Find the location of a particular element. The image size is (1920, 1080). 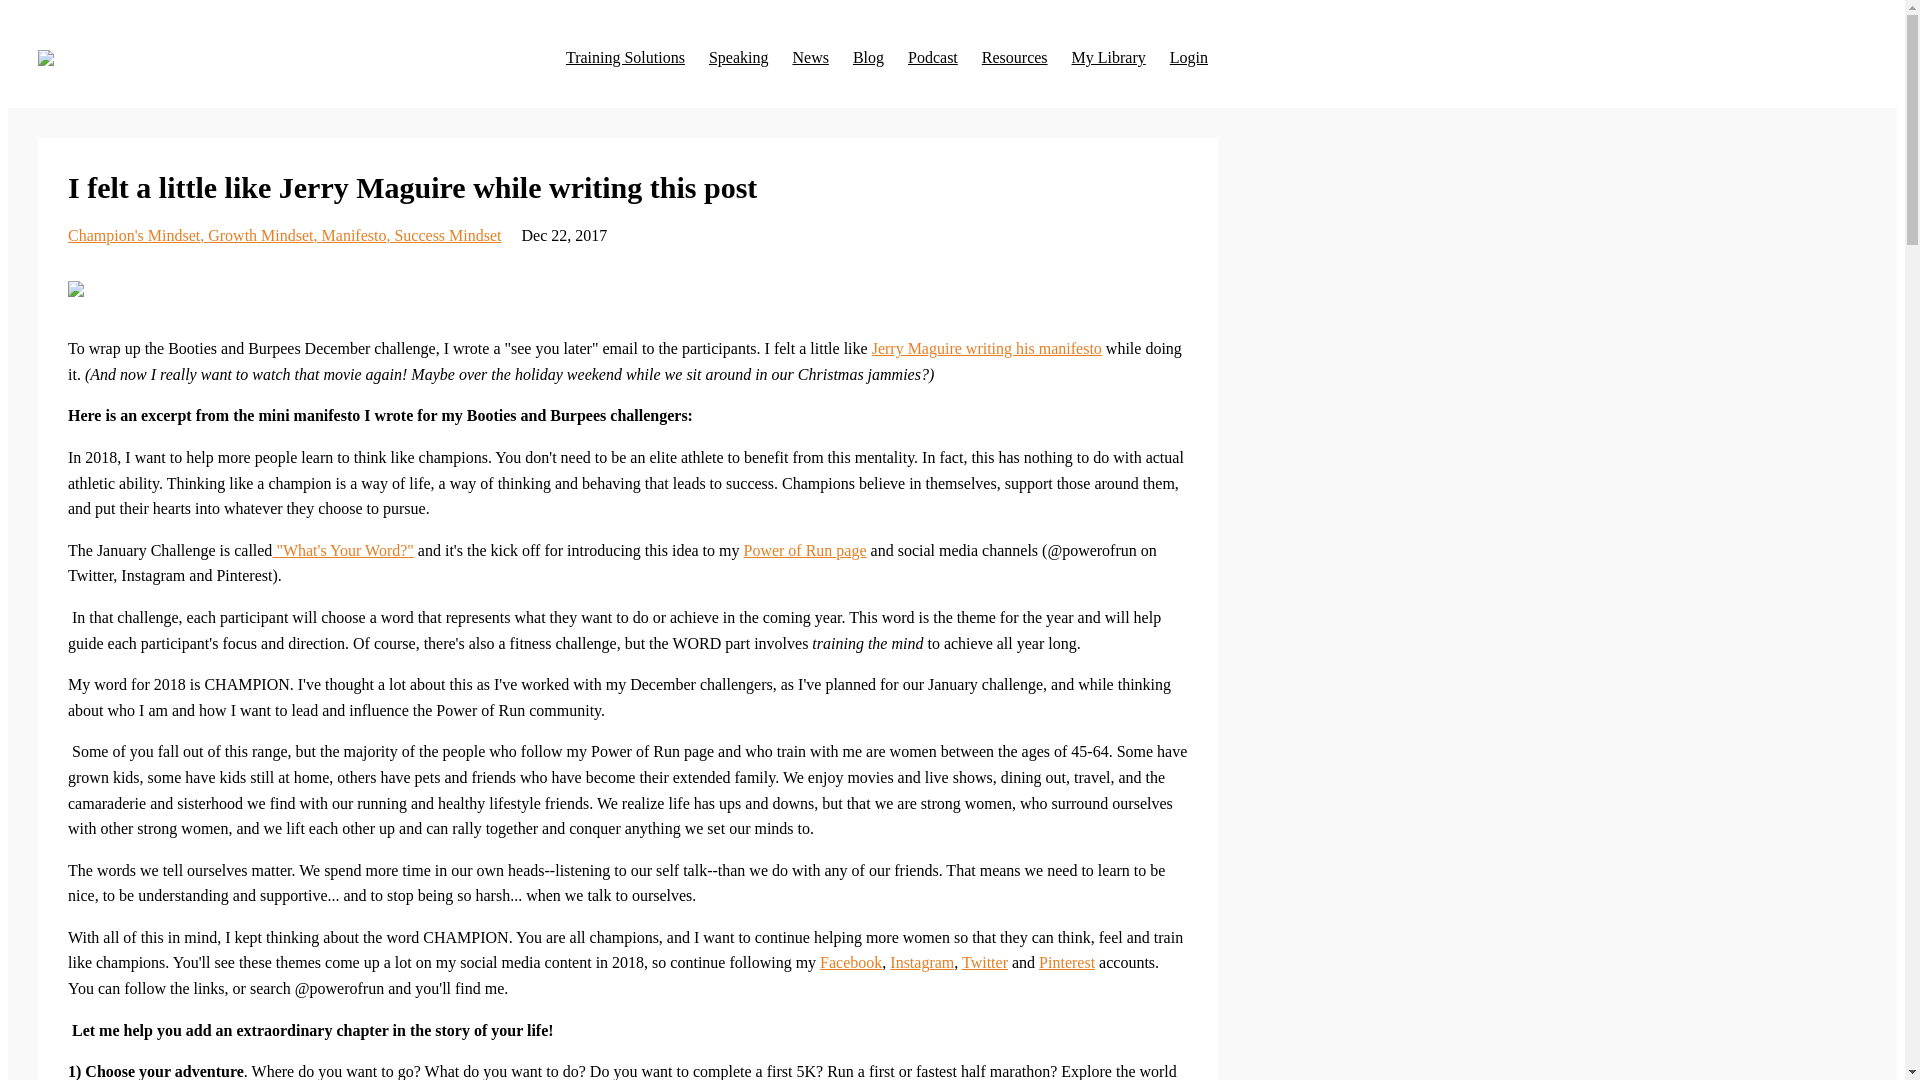

Manifesto is located at coordinates (358, 235).